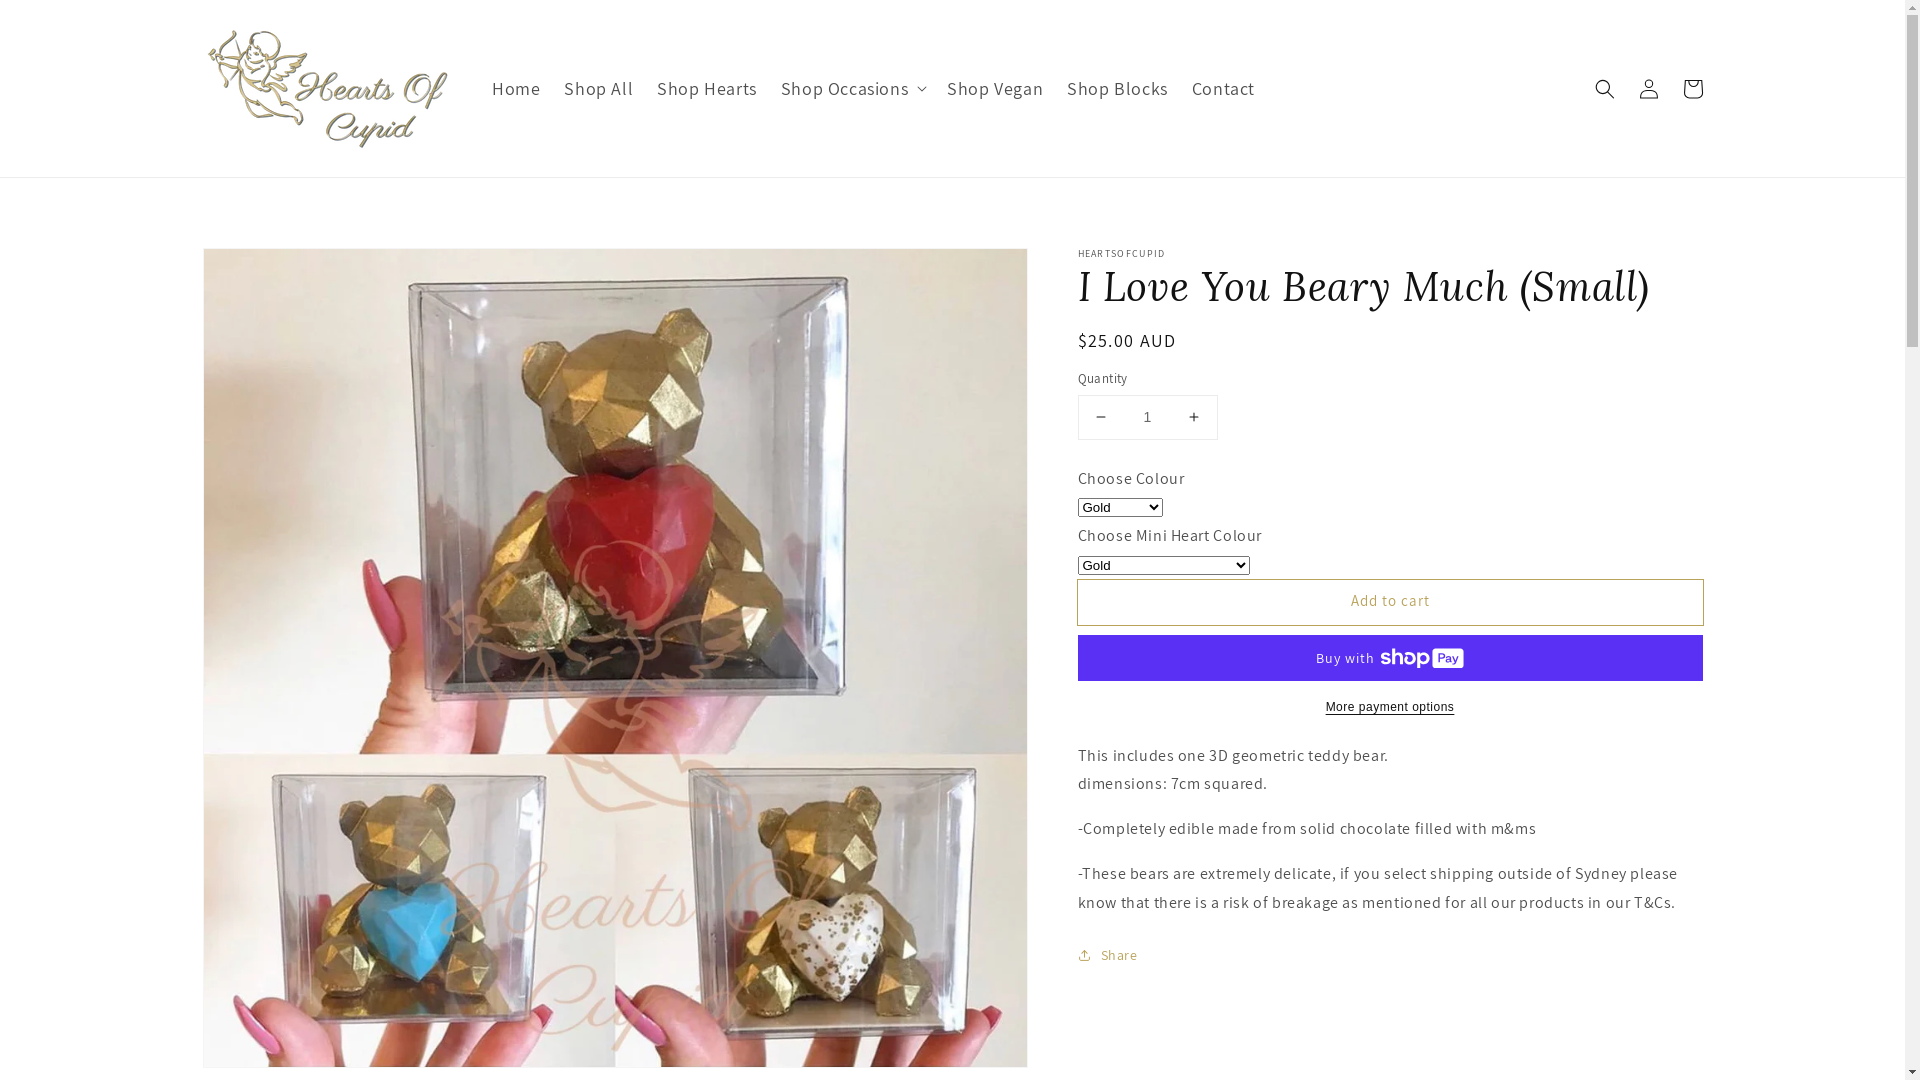 The height and width of the screenshot is (1080, 1920). What do you see at coordinates (1194, 418) in the screenshot?
I see `Increase quantity for I Love You Beary Much (Small)` at bounding box center [1194, 418].